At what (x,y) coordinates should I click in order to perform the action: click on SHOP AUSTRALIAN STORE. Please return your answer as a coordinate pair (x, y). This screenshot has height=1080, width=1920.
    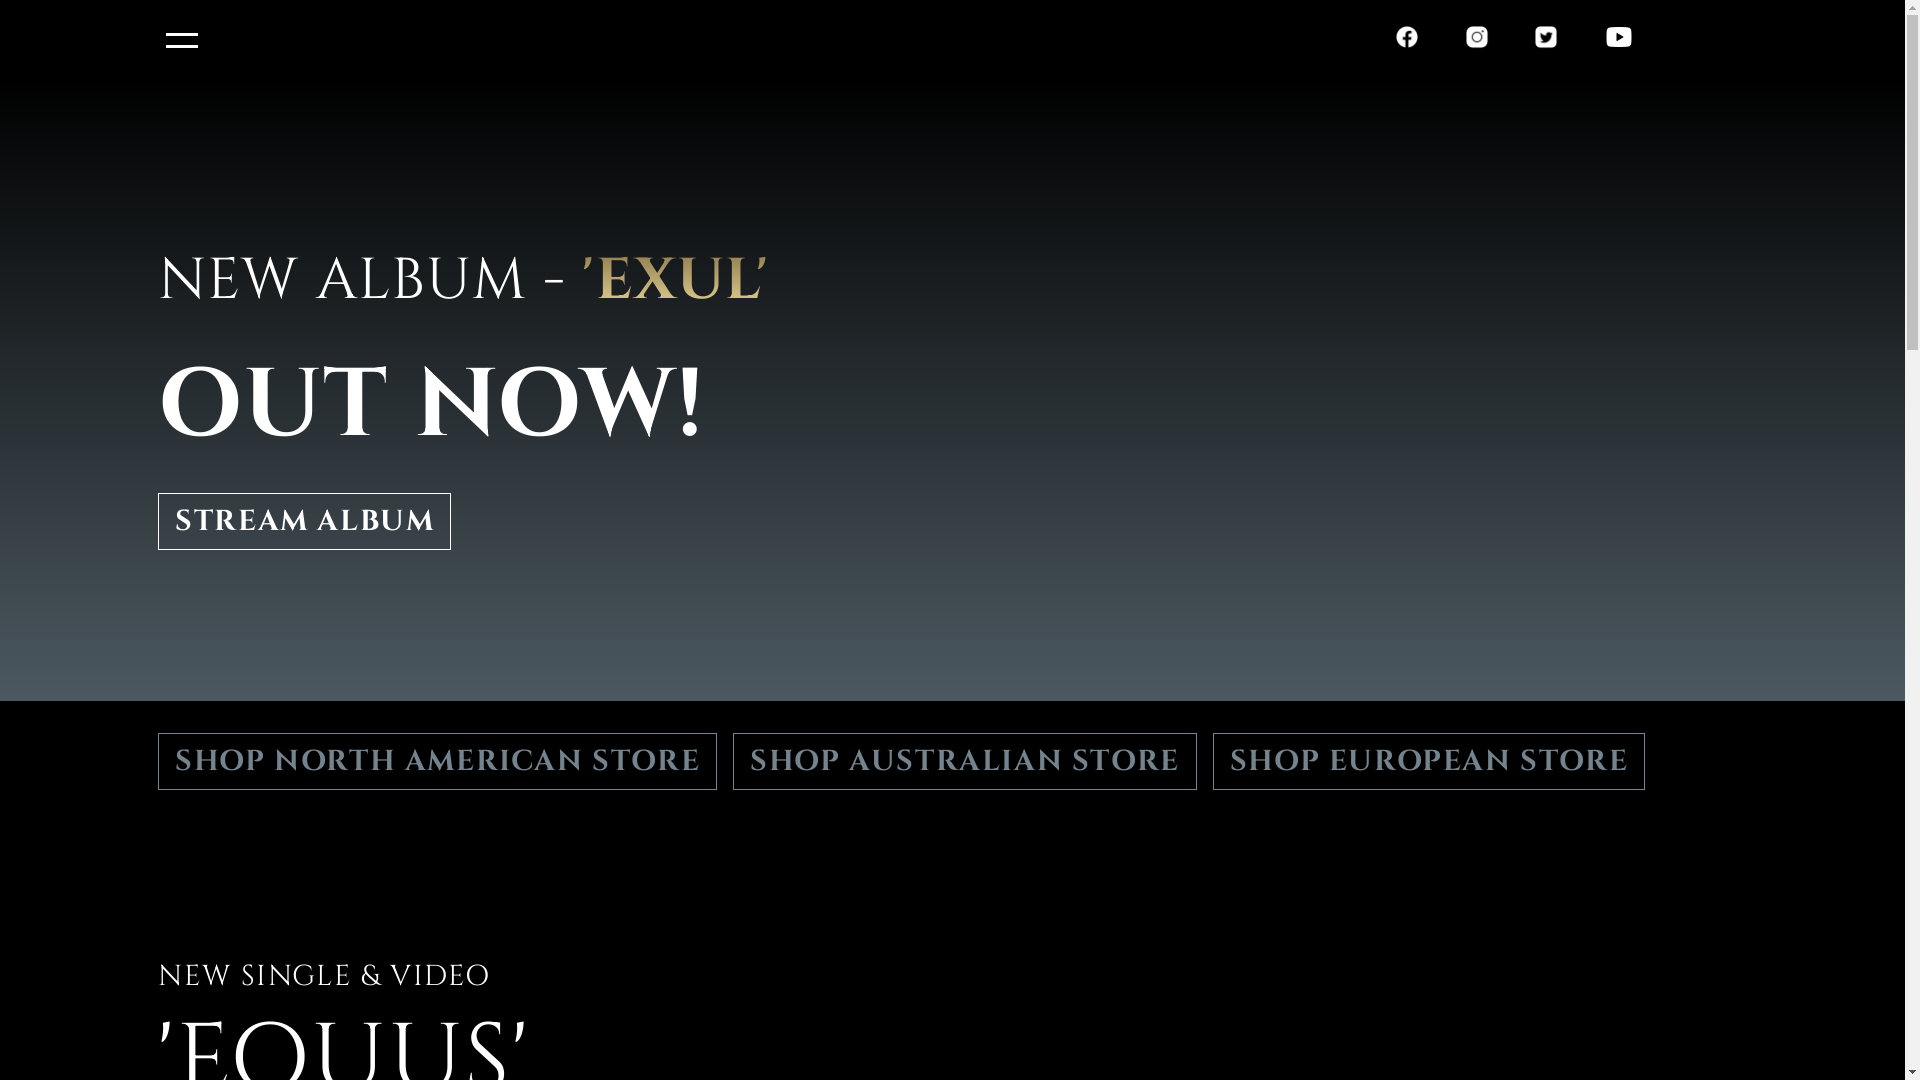
    Looking at the image, I should click on (965, 762).